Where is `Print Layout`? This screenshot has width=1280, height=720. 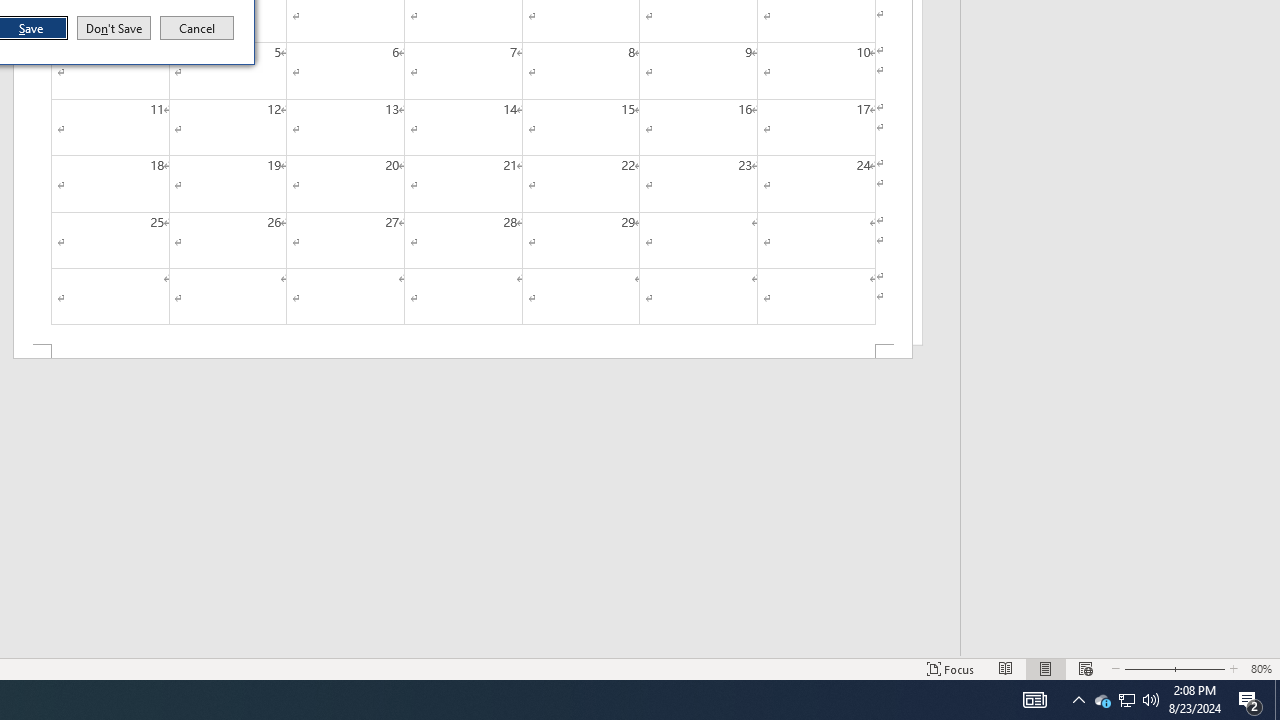
Print Layout is located at coordinates (1006, 668).